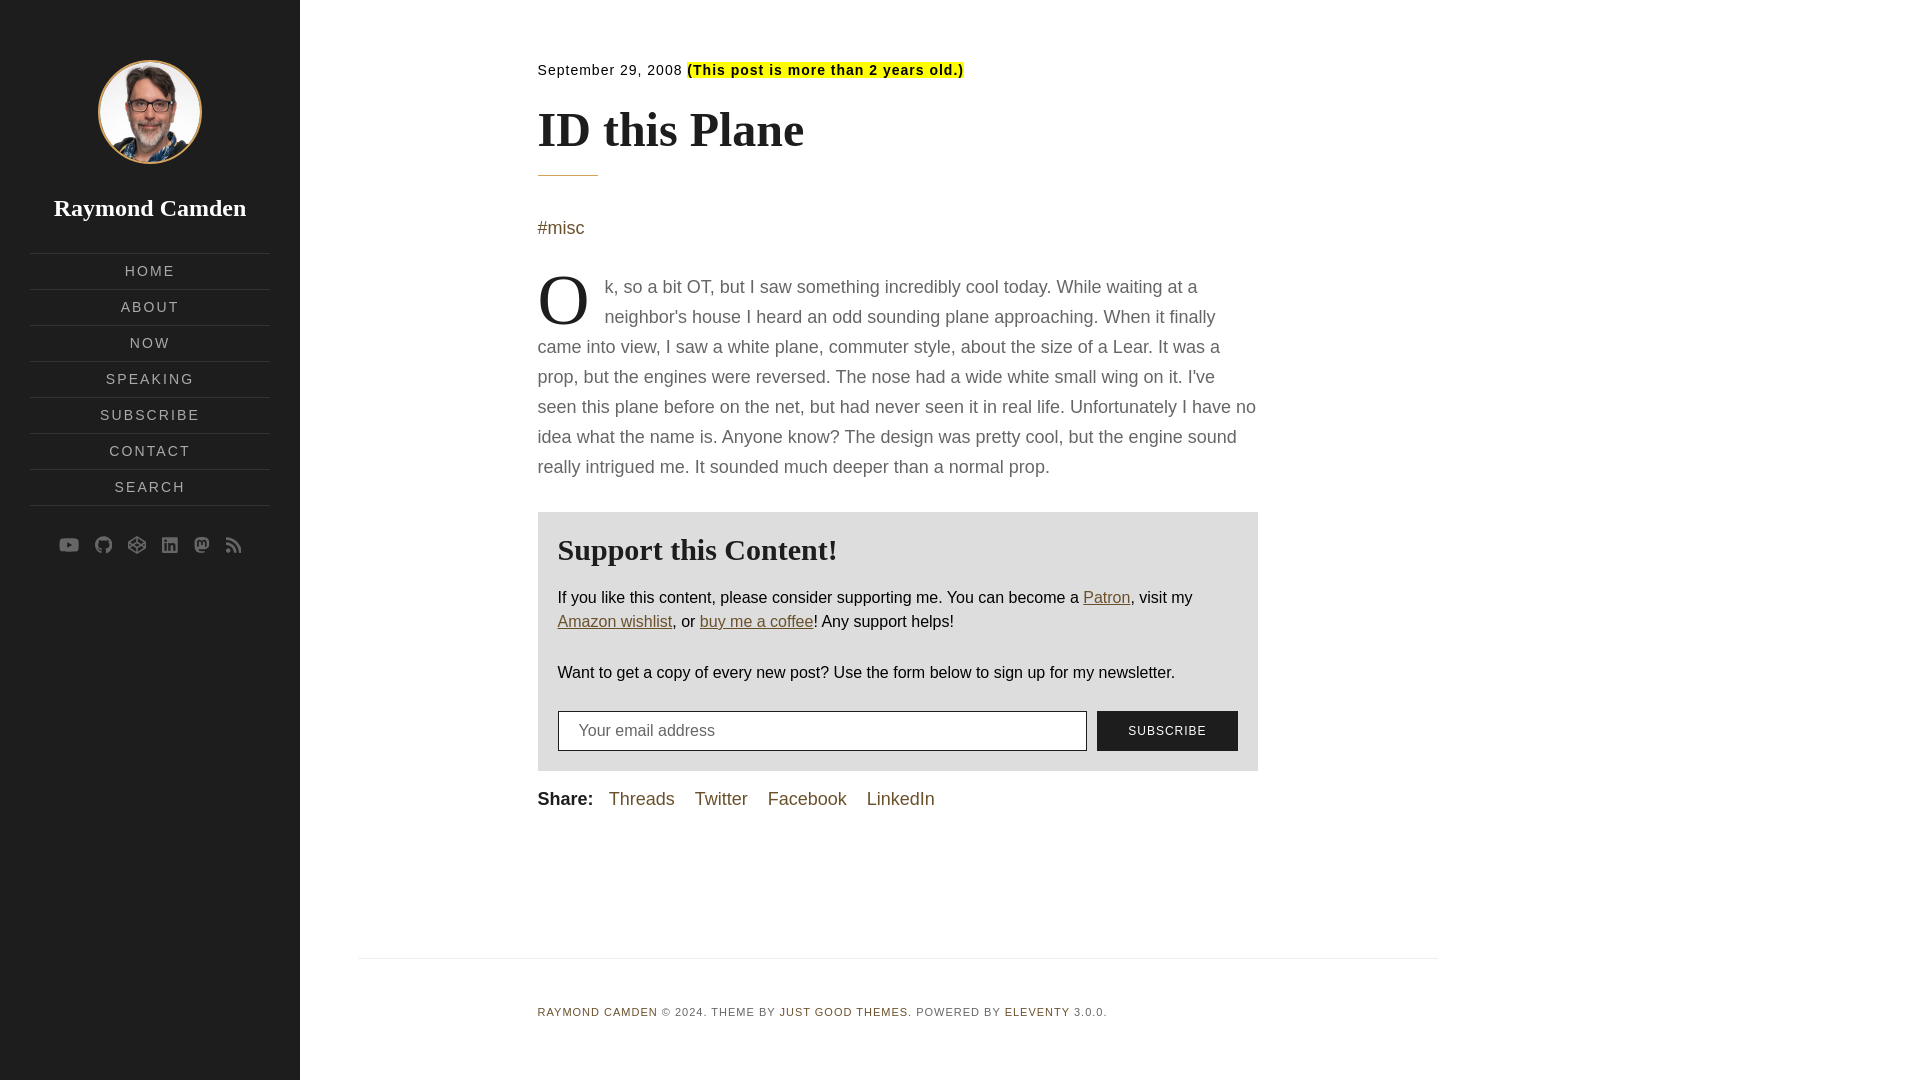  I want to click on SPEAKING, so click(149, 378).